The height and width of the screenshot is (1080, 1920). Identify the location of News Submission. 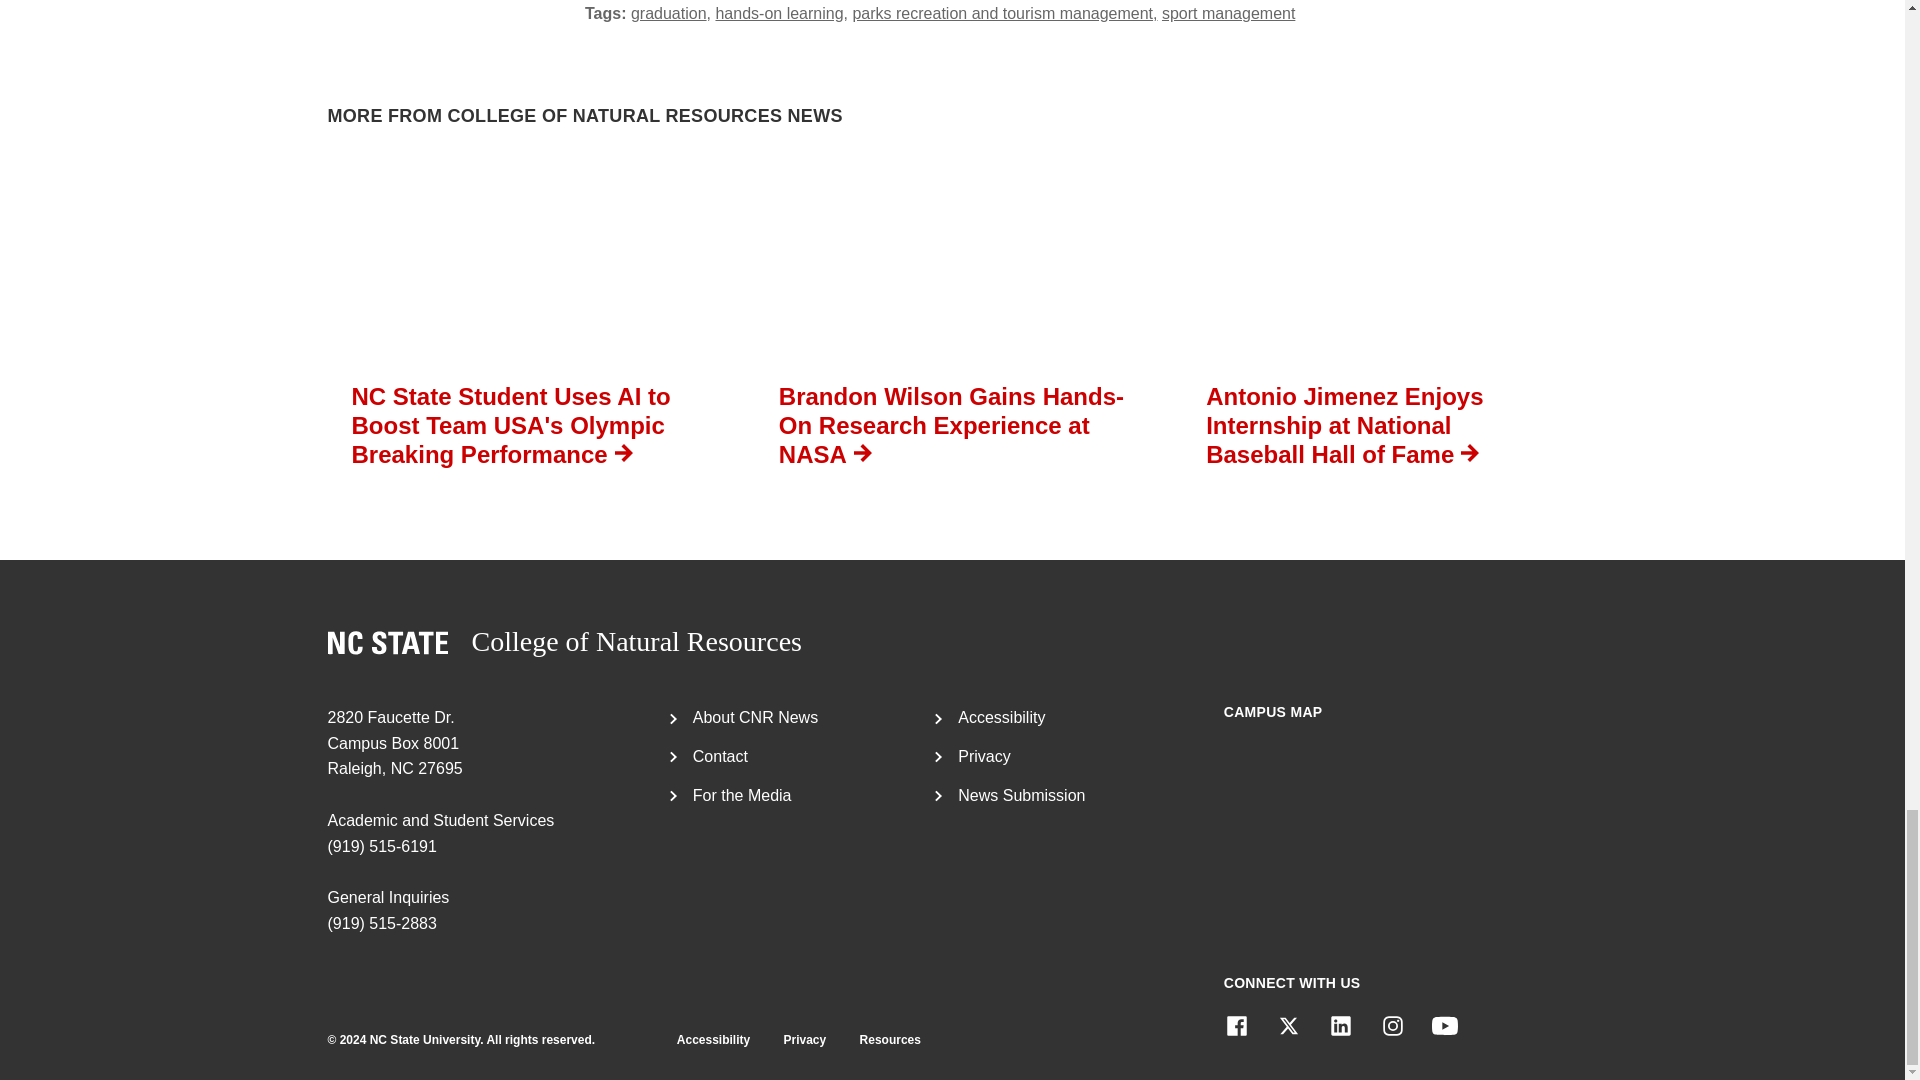
(1021, 795).